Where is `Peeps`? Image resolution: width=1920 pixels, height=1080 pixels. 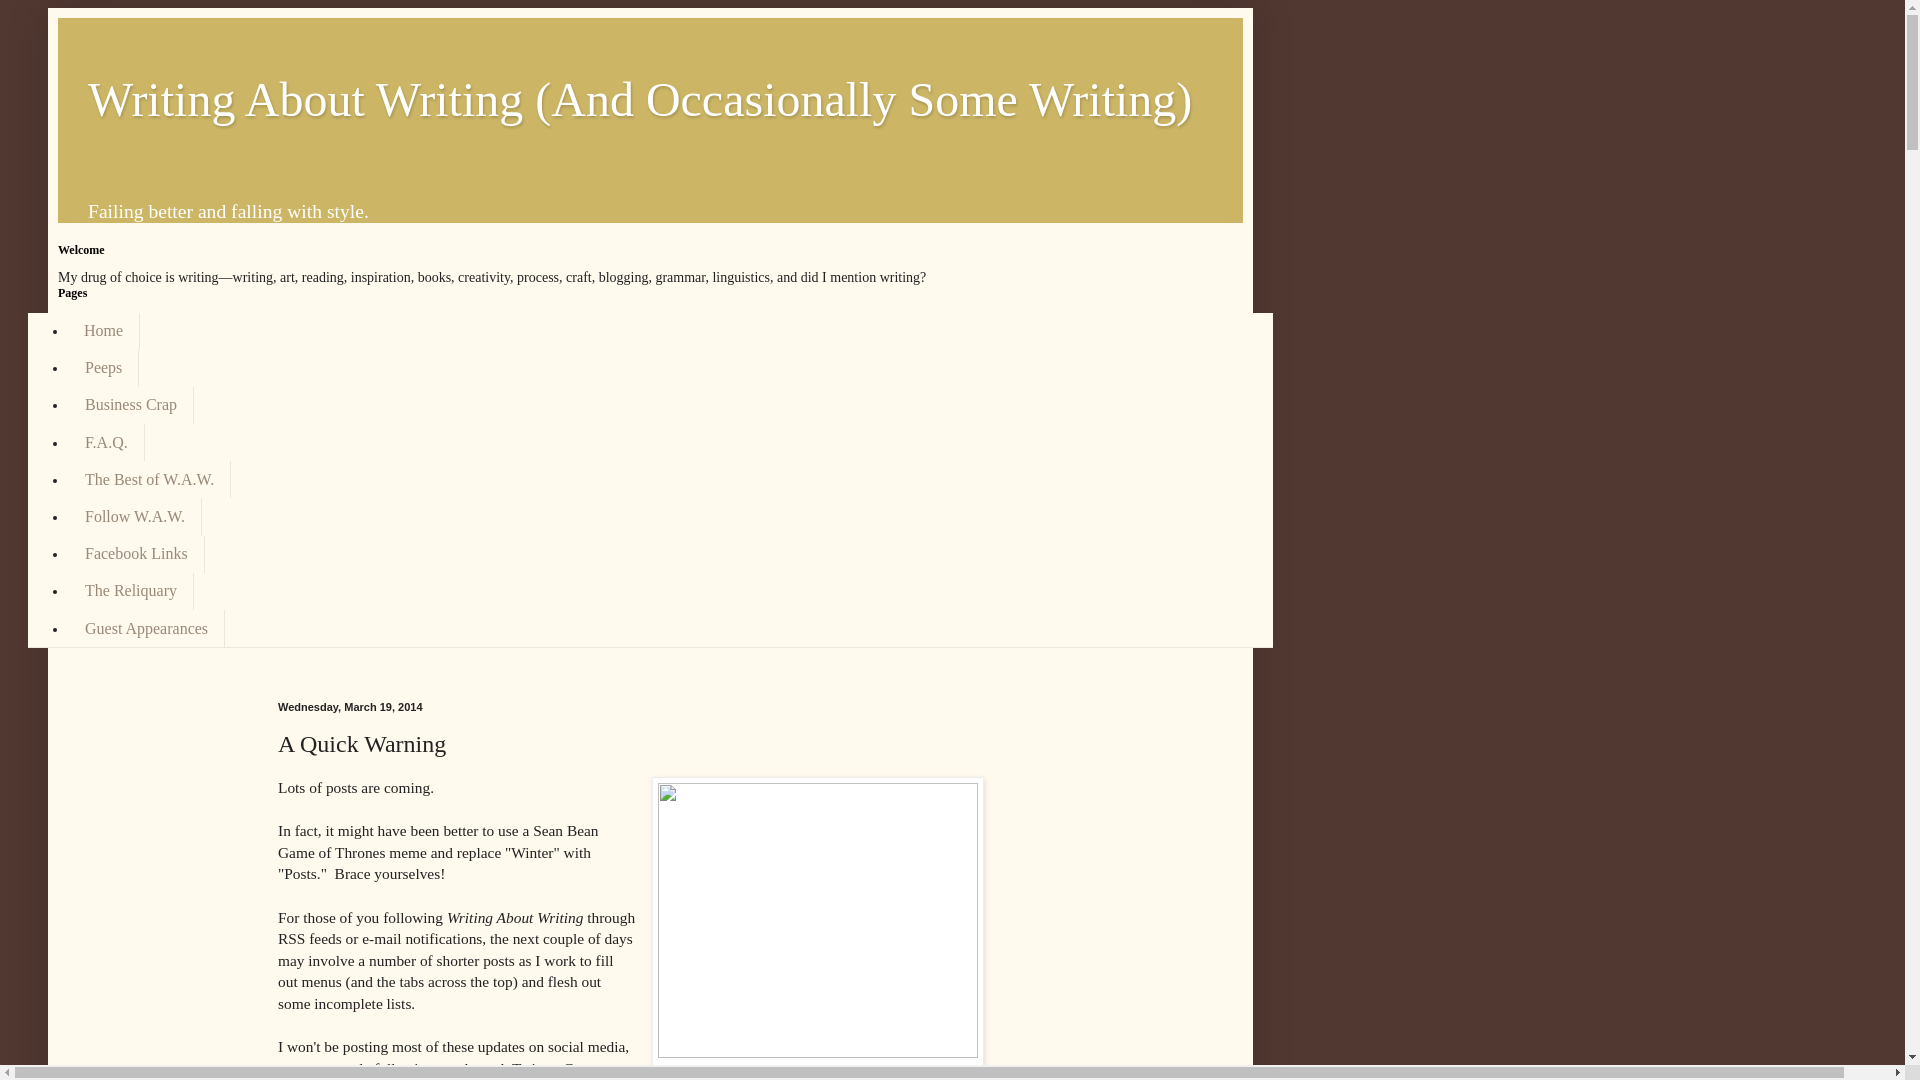
Peeps is located at coordinates (102, 368).